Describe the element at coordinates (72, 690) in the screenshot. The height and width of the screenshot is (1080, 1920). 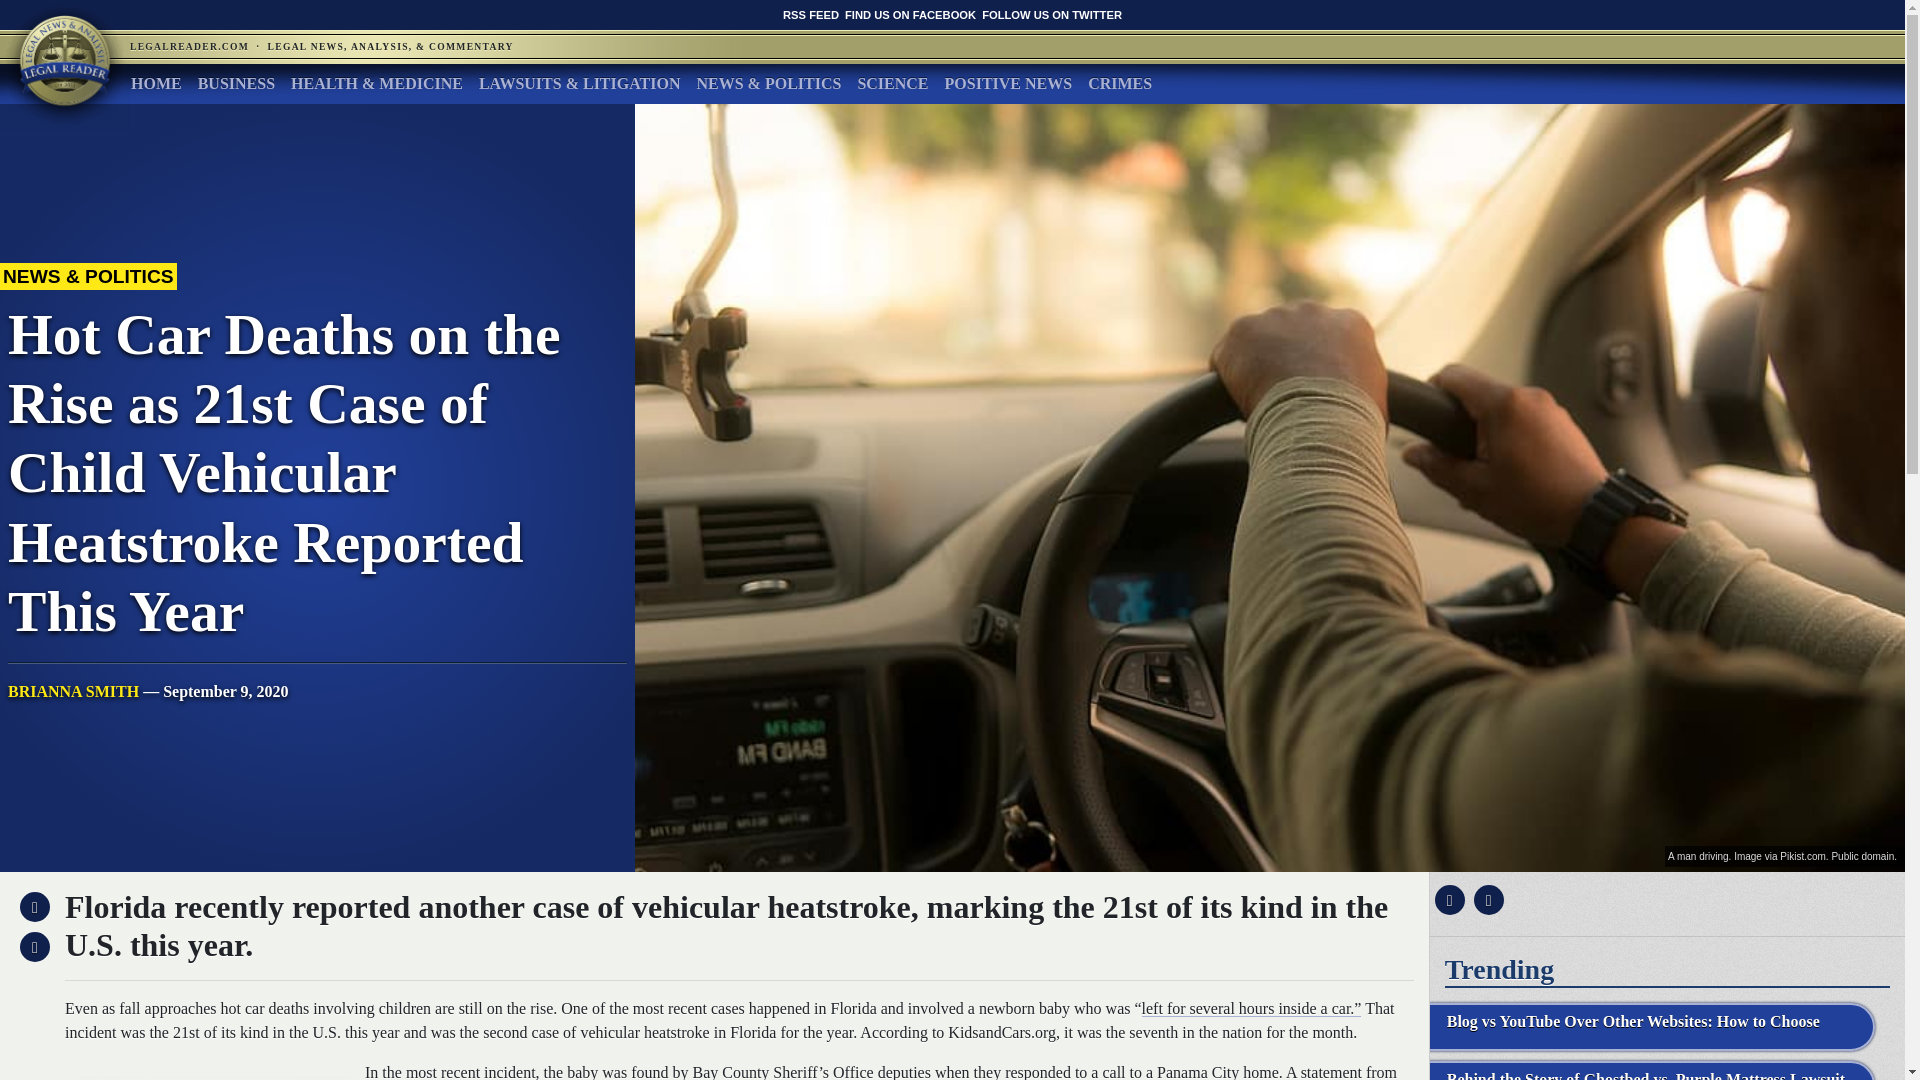
I see `BRIANNA SMITH` at that location.